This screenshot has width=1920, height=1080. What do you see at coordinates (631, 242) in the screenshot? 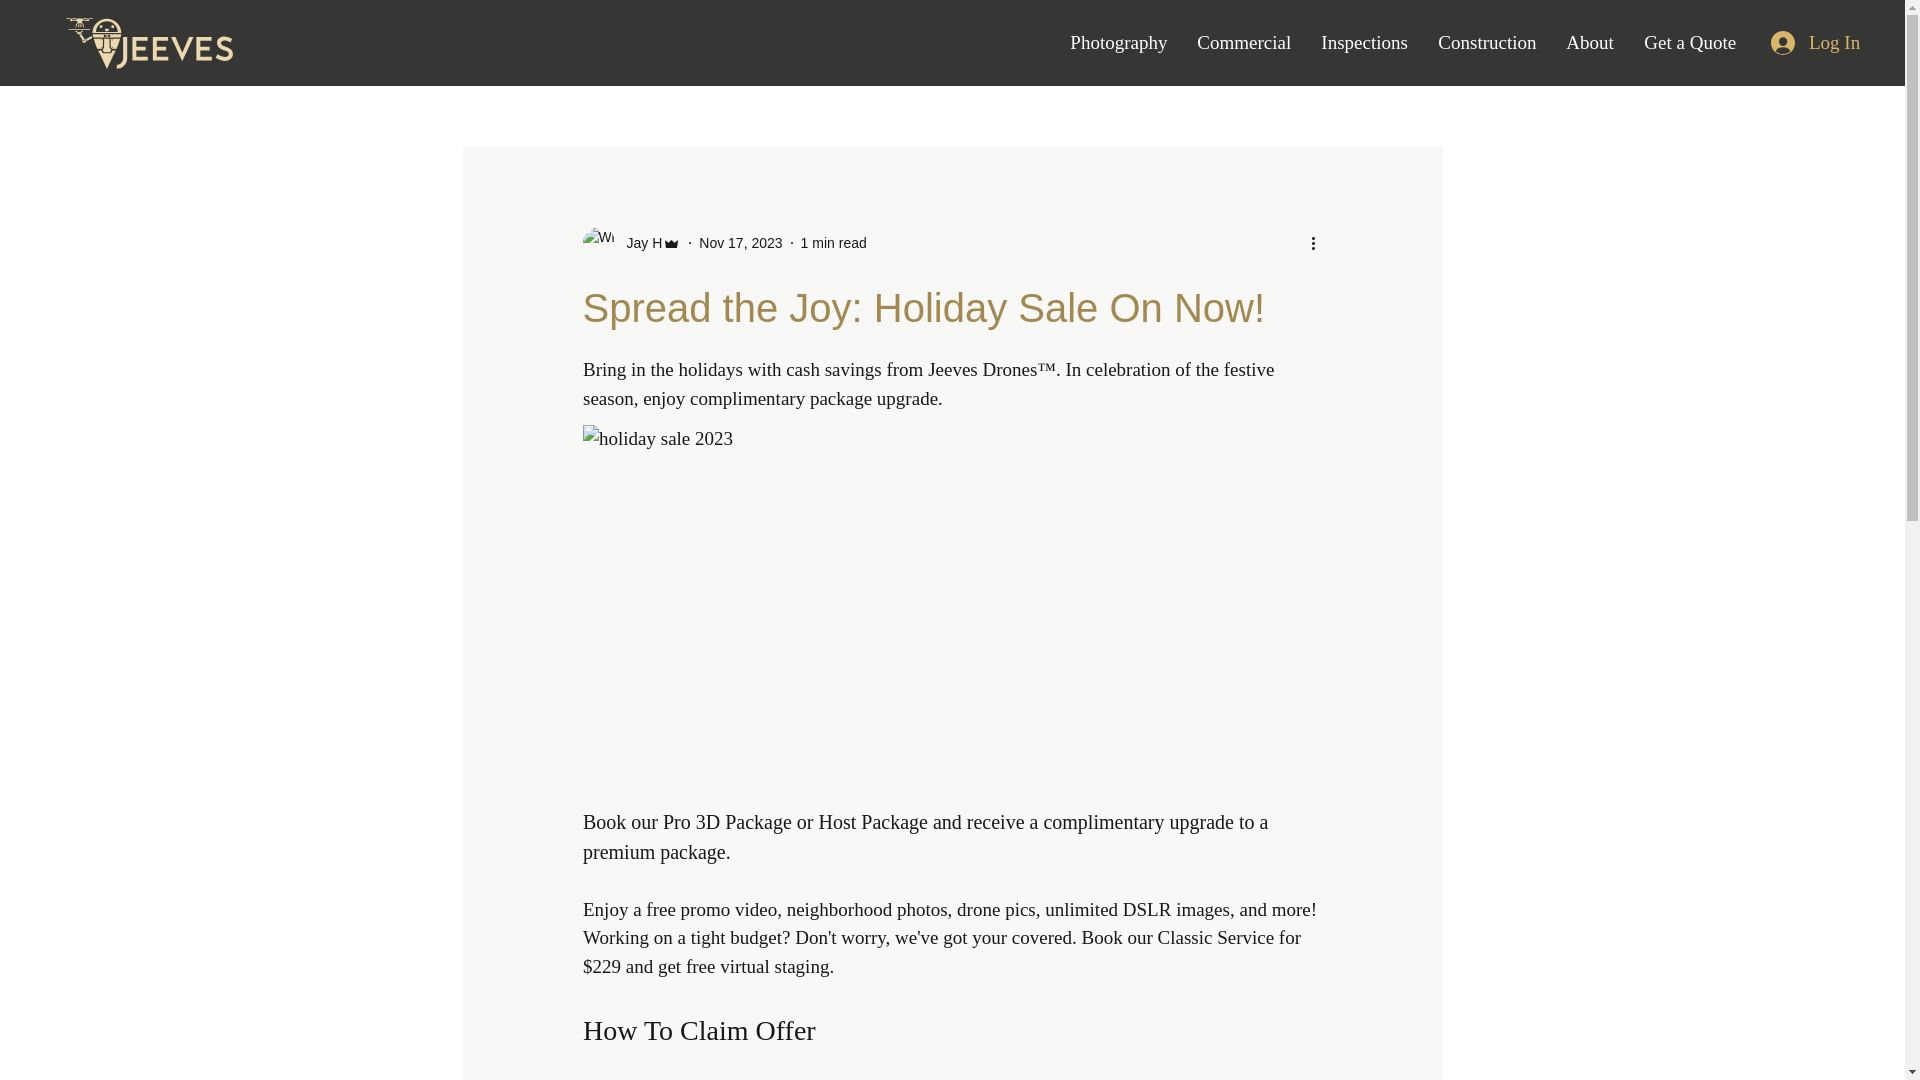
I see `Jay H` at bounding box center [631, 242].